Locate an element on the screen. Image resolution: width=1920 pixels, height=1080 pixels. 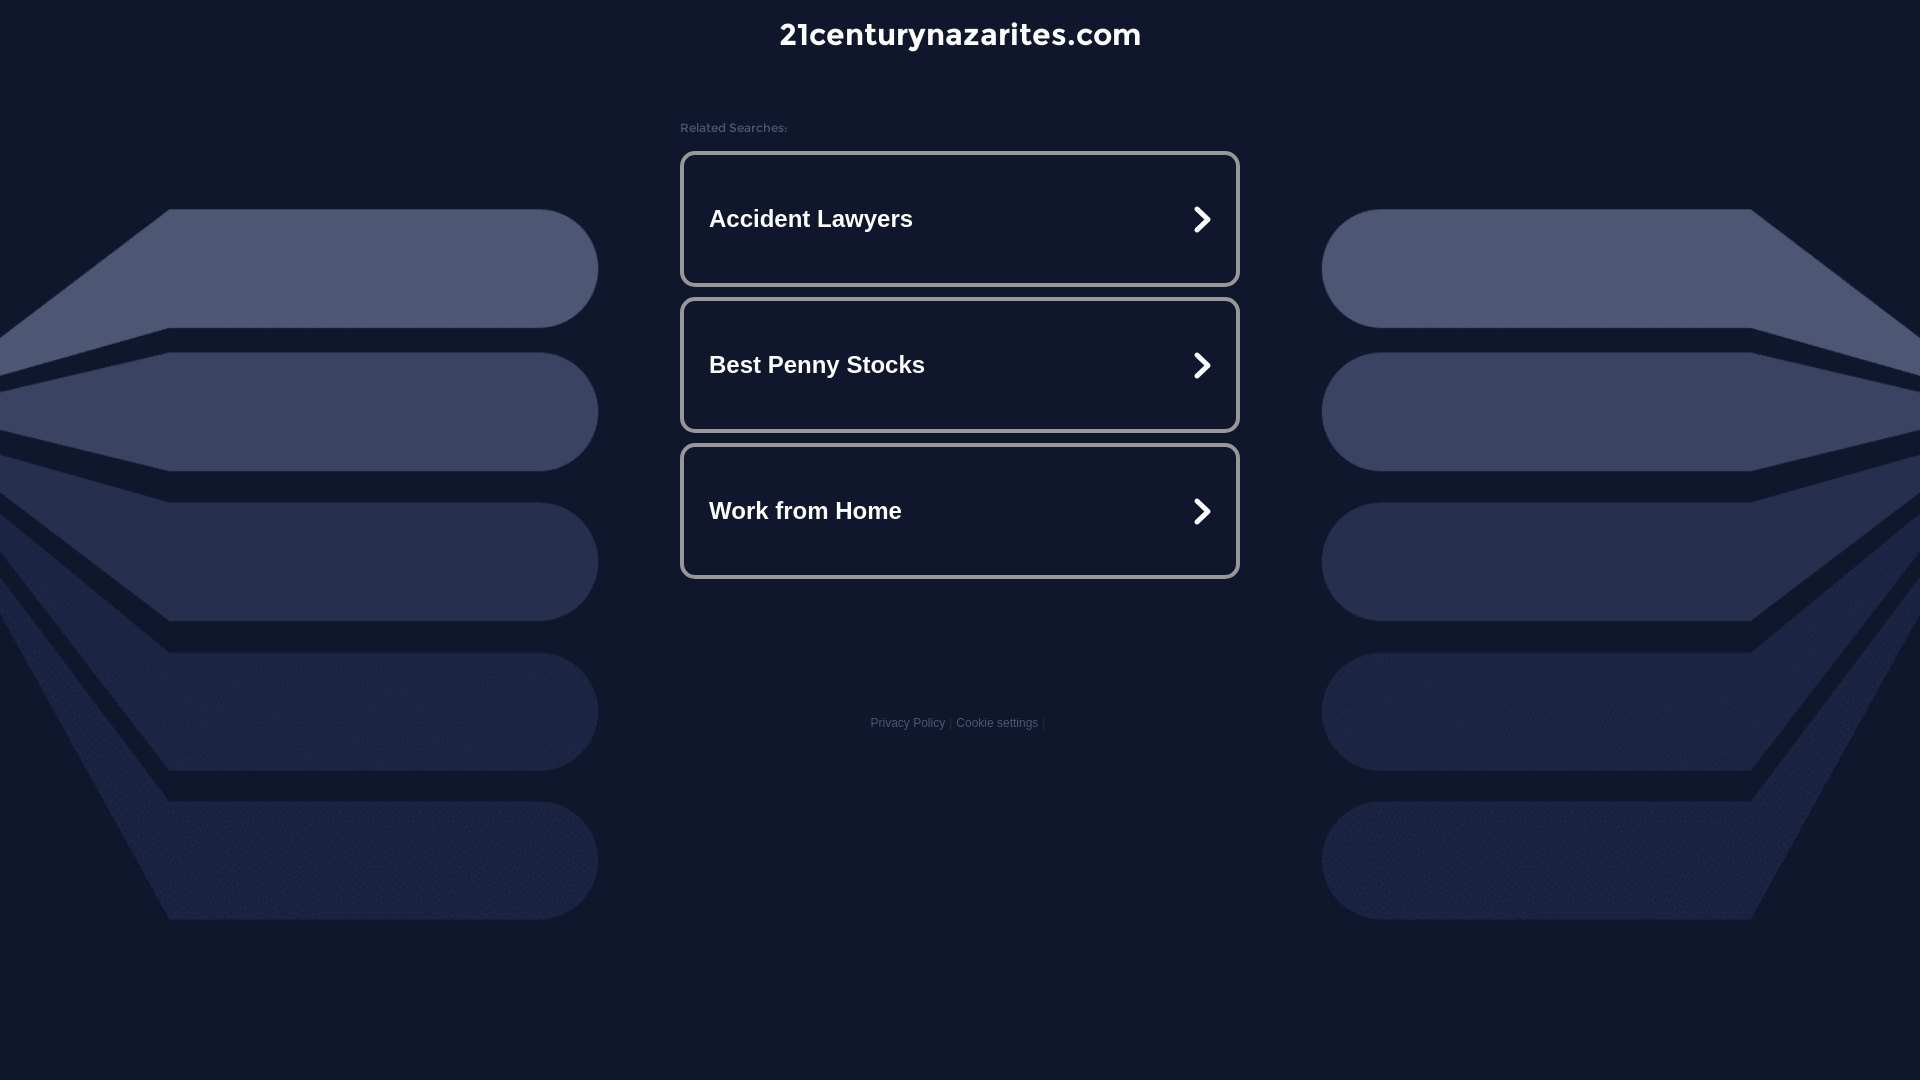
Accident Lawyers is located at coordinates (960, 219).